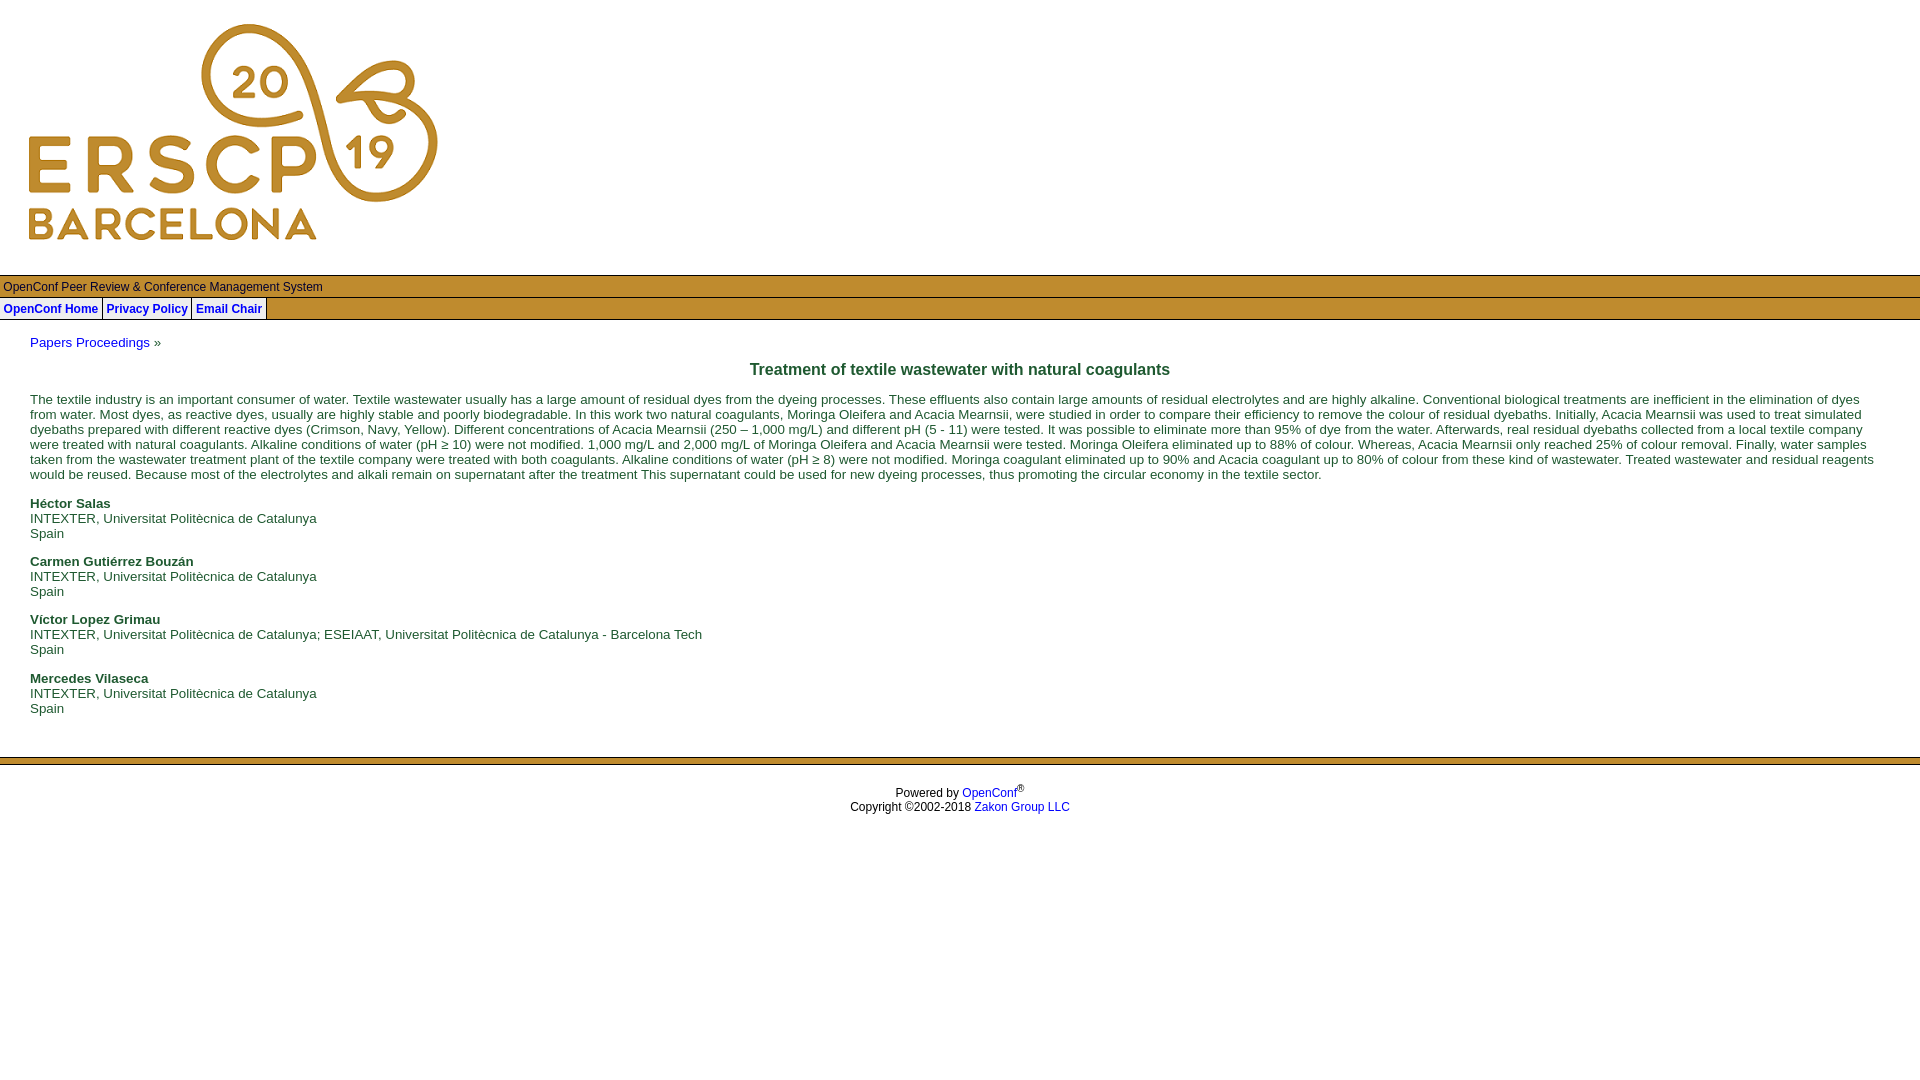 The height and width of the screenshot is (1080, 1920). What do you see at coordinates (228, 309) in the screenshot?
I see `Email Chair` at bounding box center [228, 309].